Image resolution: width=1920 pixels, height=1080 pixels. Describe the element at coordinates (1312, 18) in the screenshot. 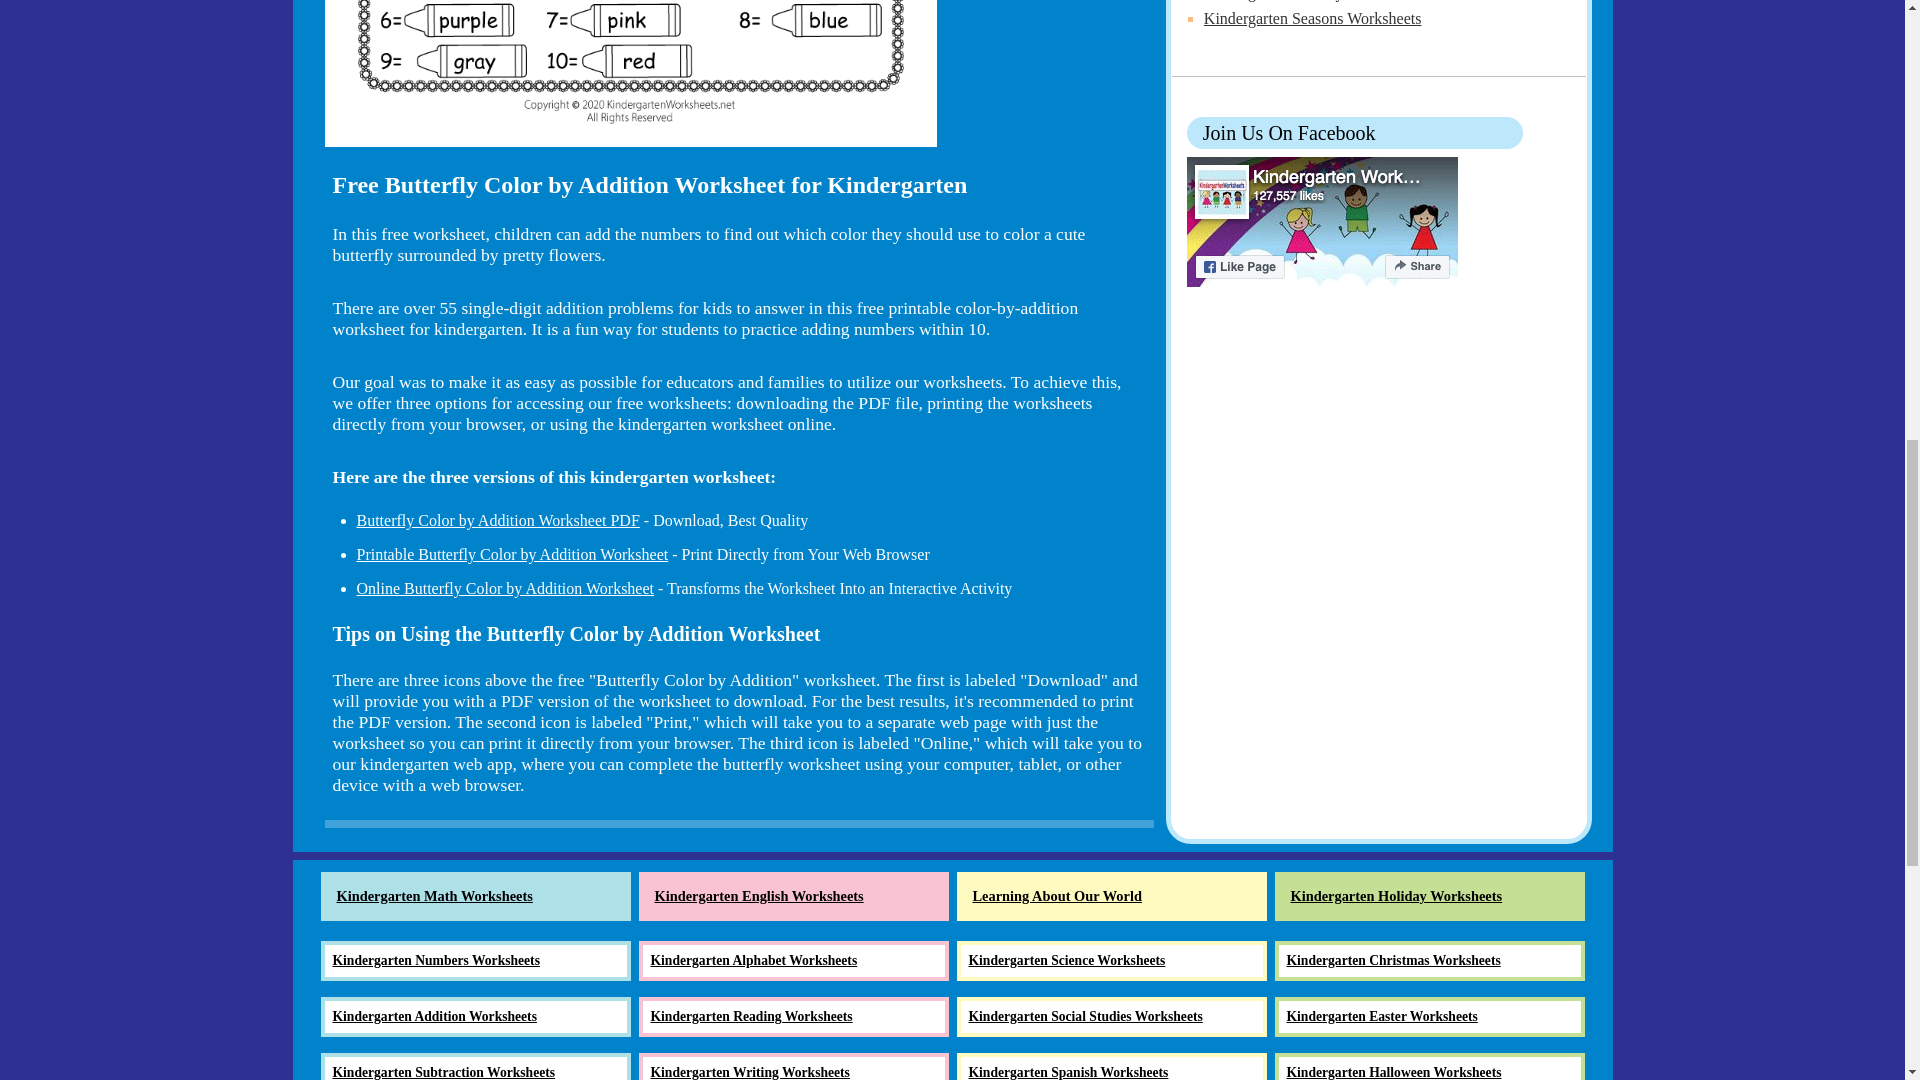

I see `Kindergarten Seasons Worksheets` at that location.